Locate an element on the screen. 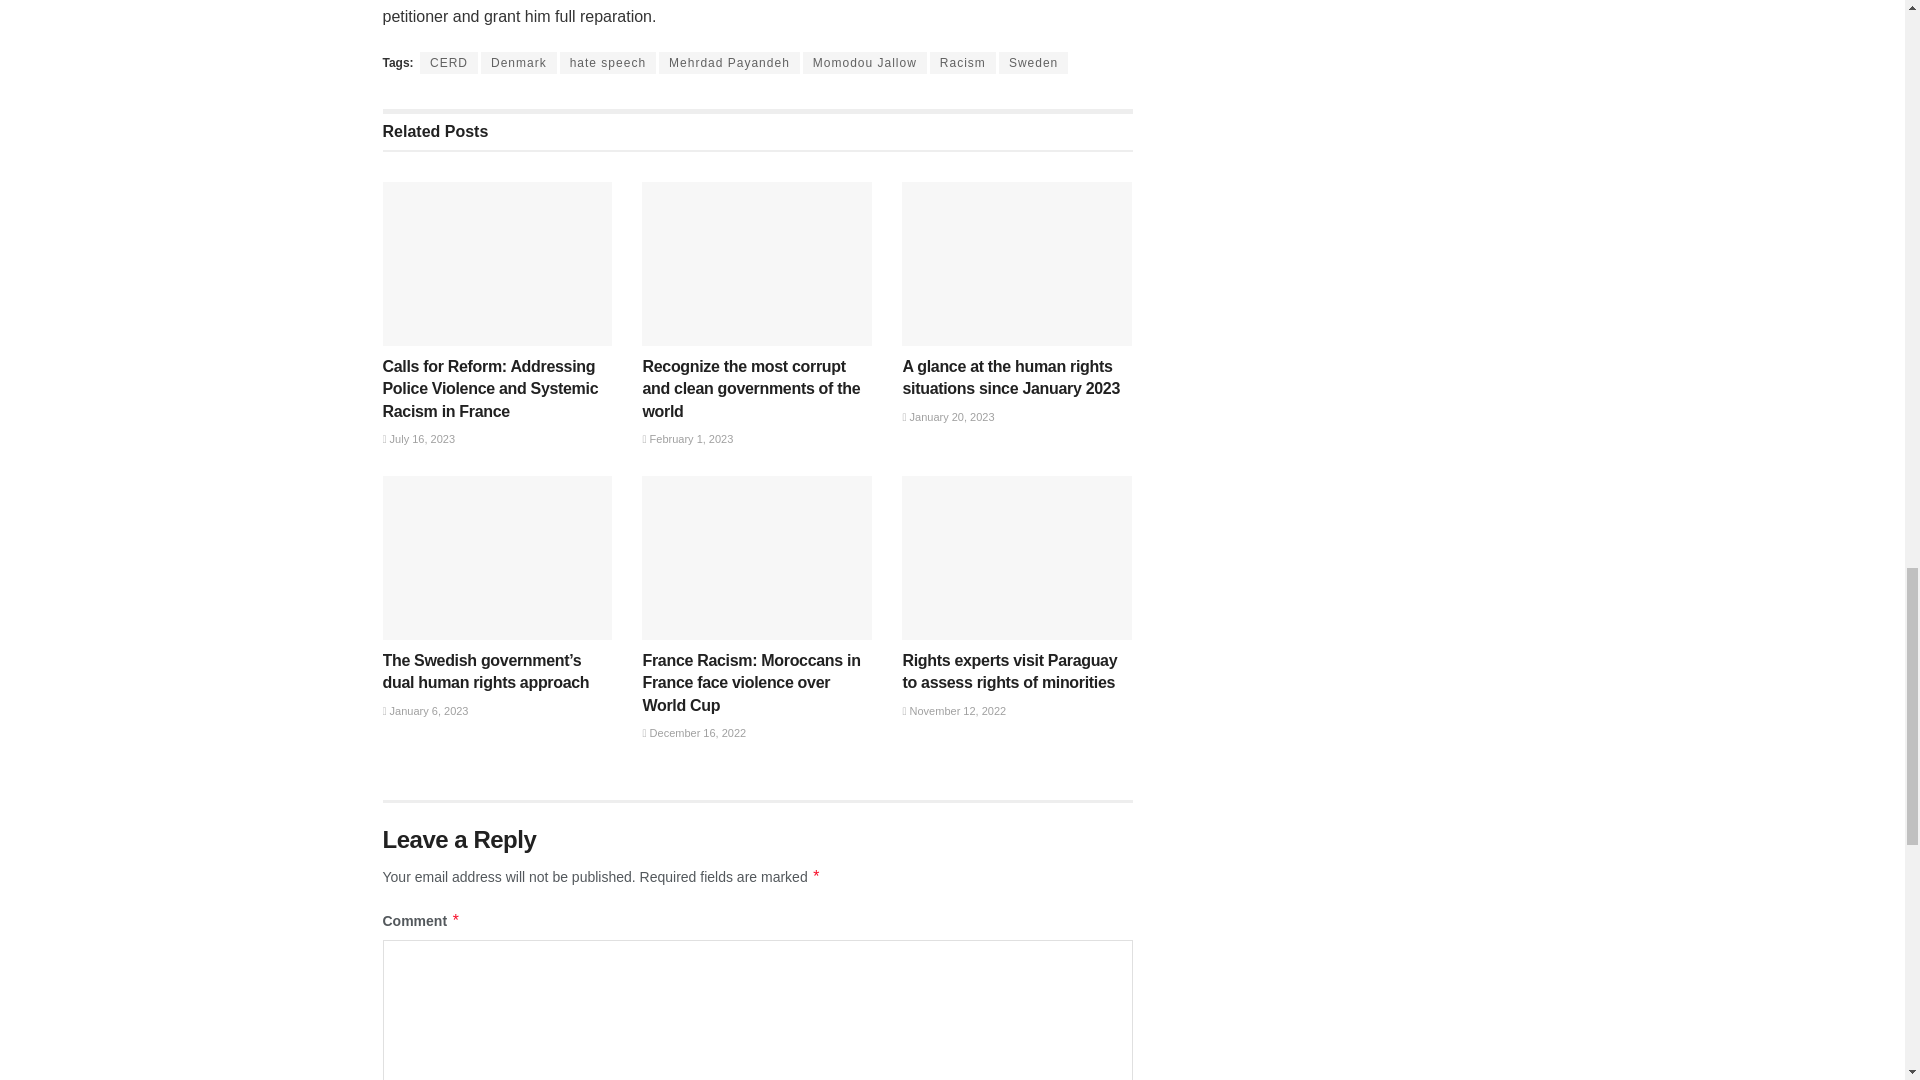  hate speech is located at coordinates (608, 62).